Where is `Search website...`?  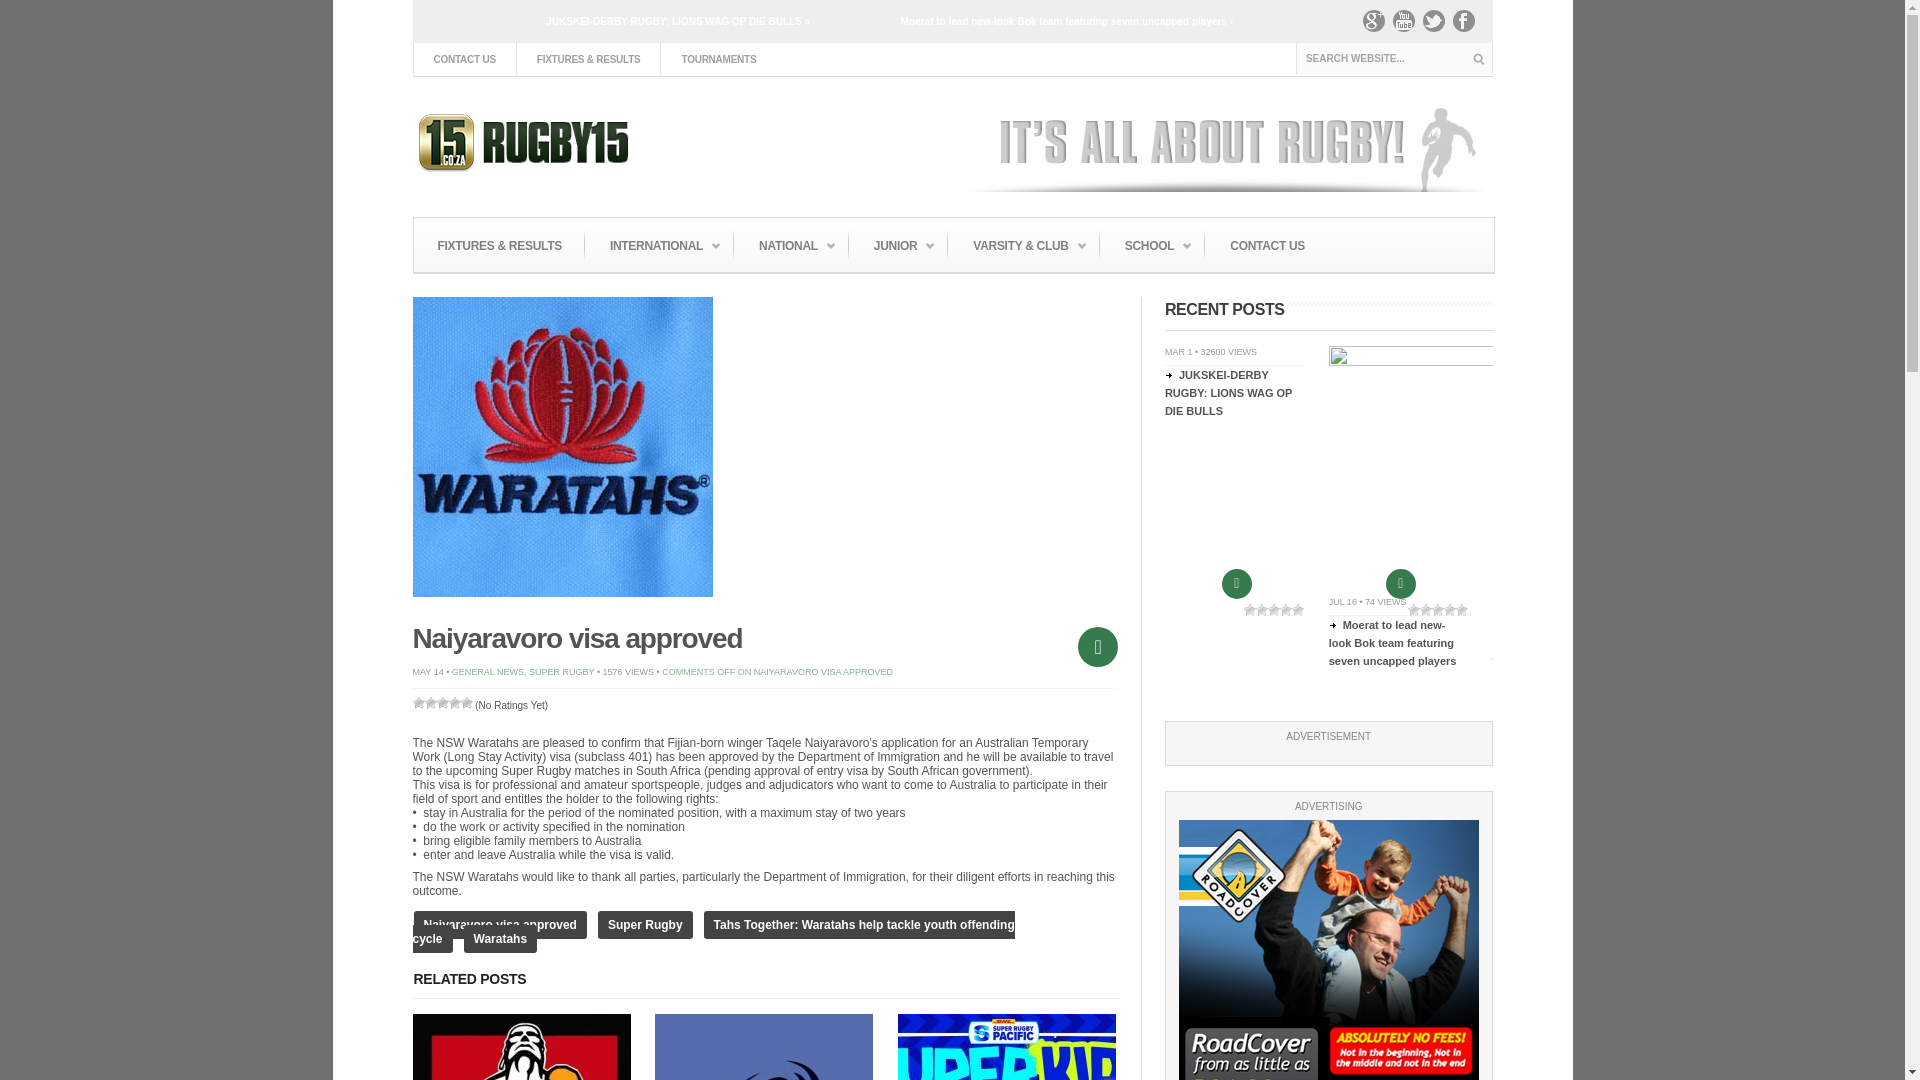
Search website... is located at coordinates (1394, 58).